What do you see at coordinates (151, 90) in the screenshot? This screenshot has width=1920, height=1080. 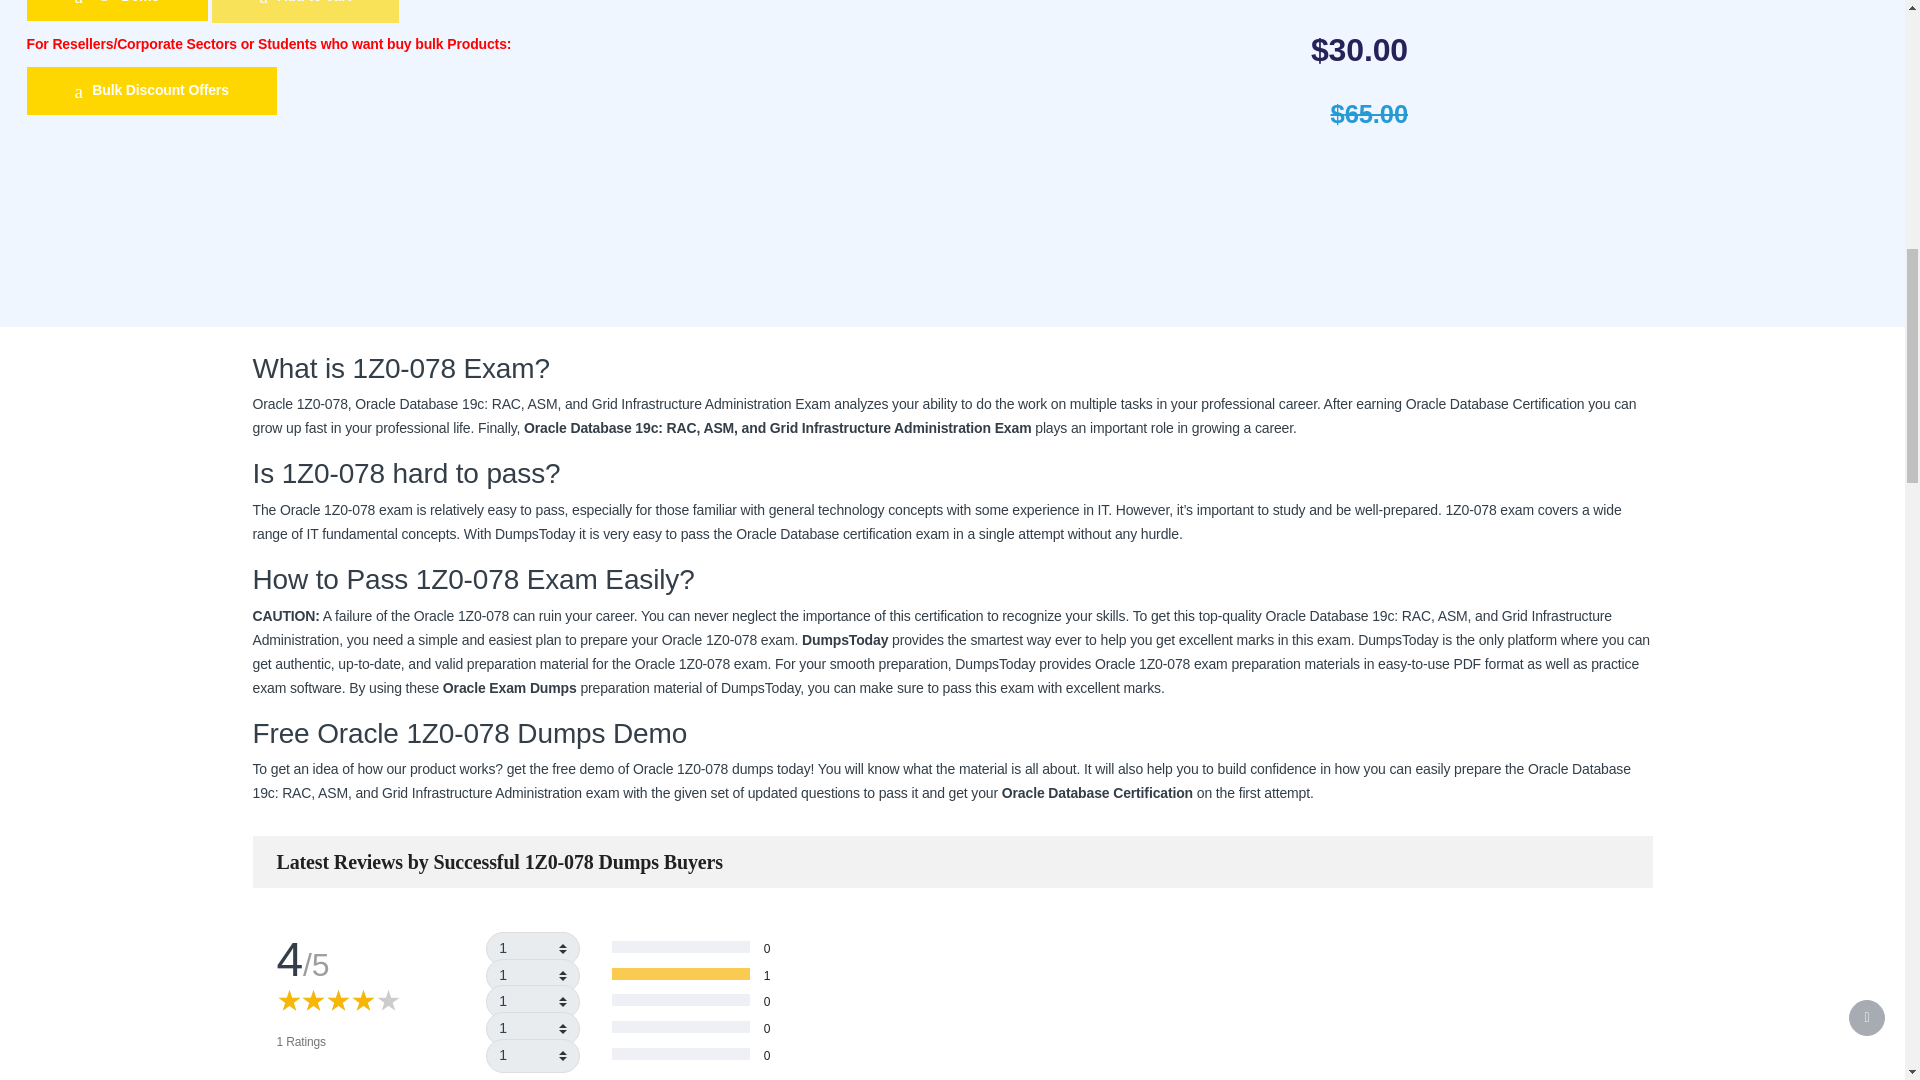 I see `Bulk Discount Offers` at bounding box center [151, 90].